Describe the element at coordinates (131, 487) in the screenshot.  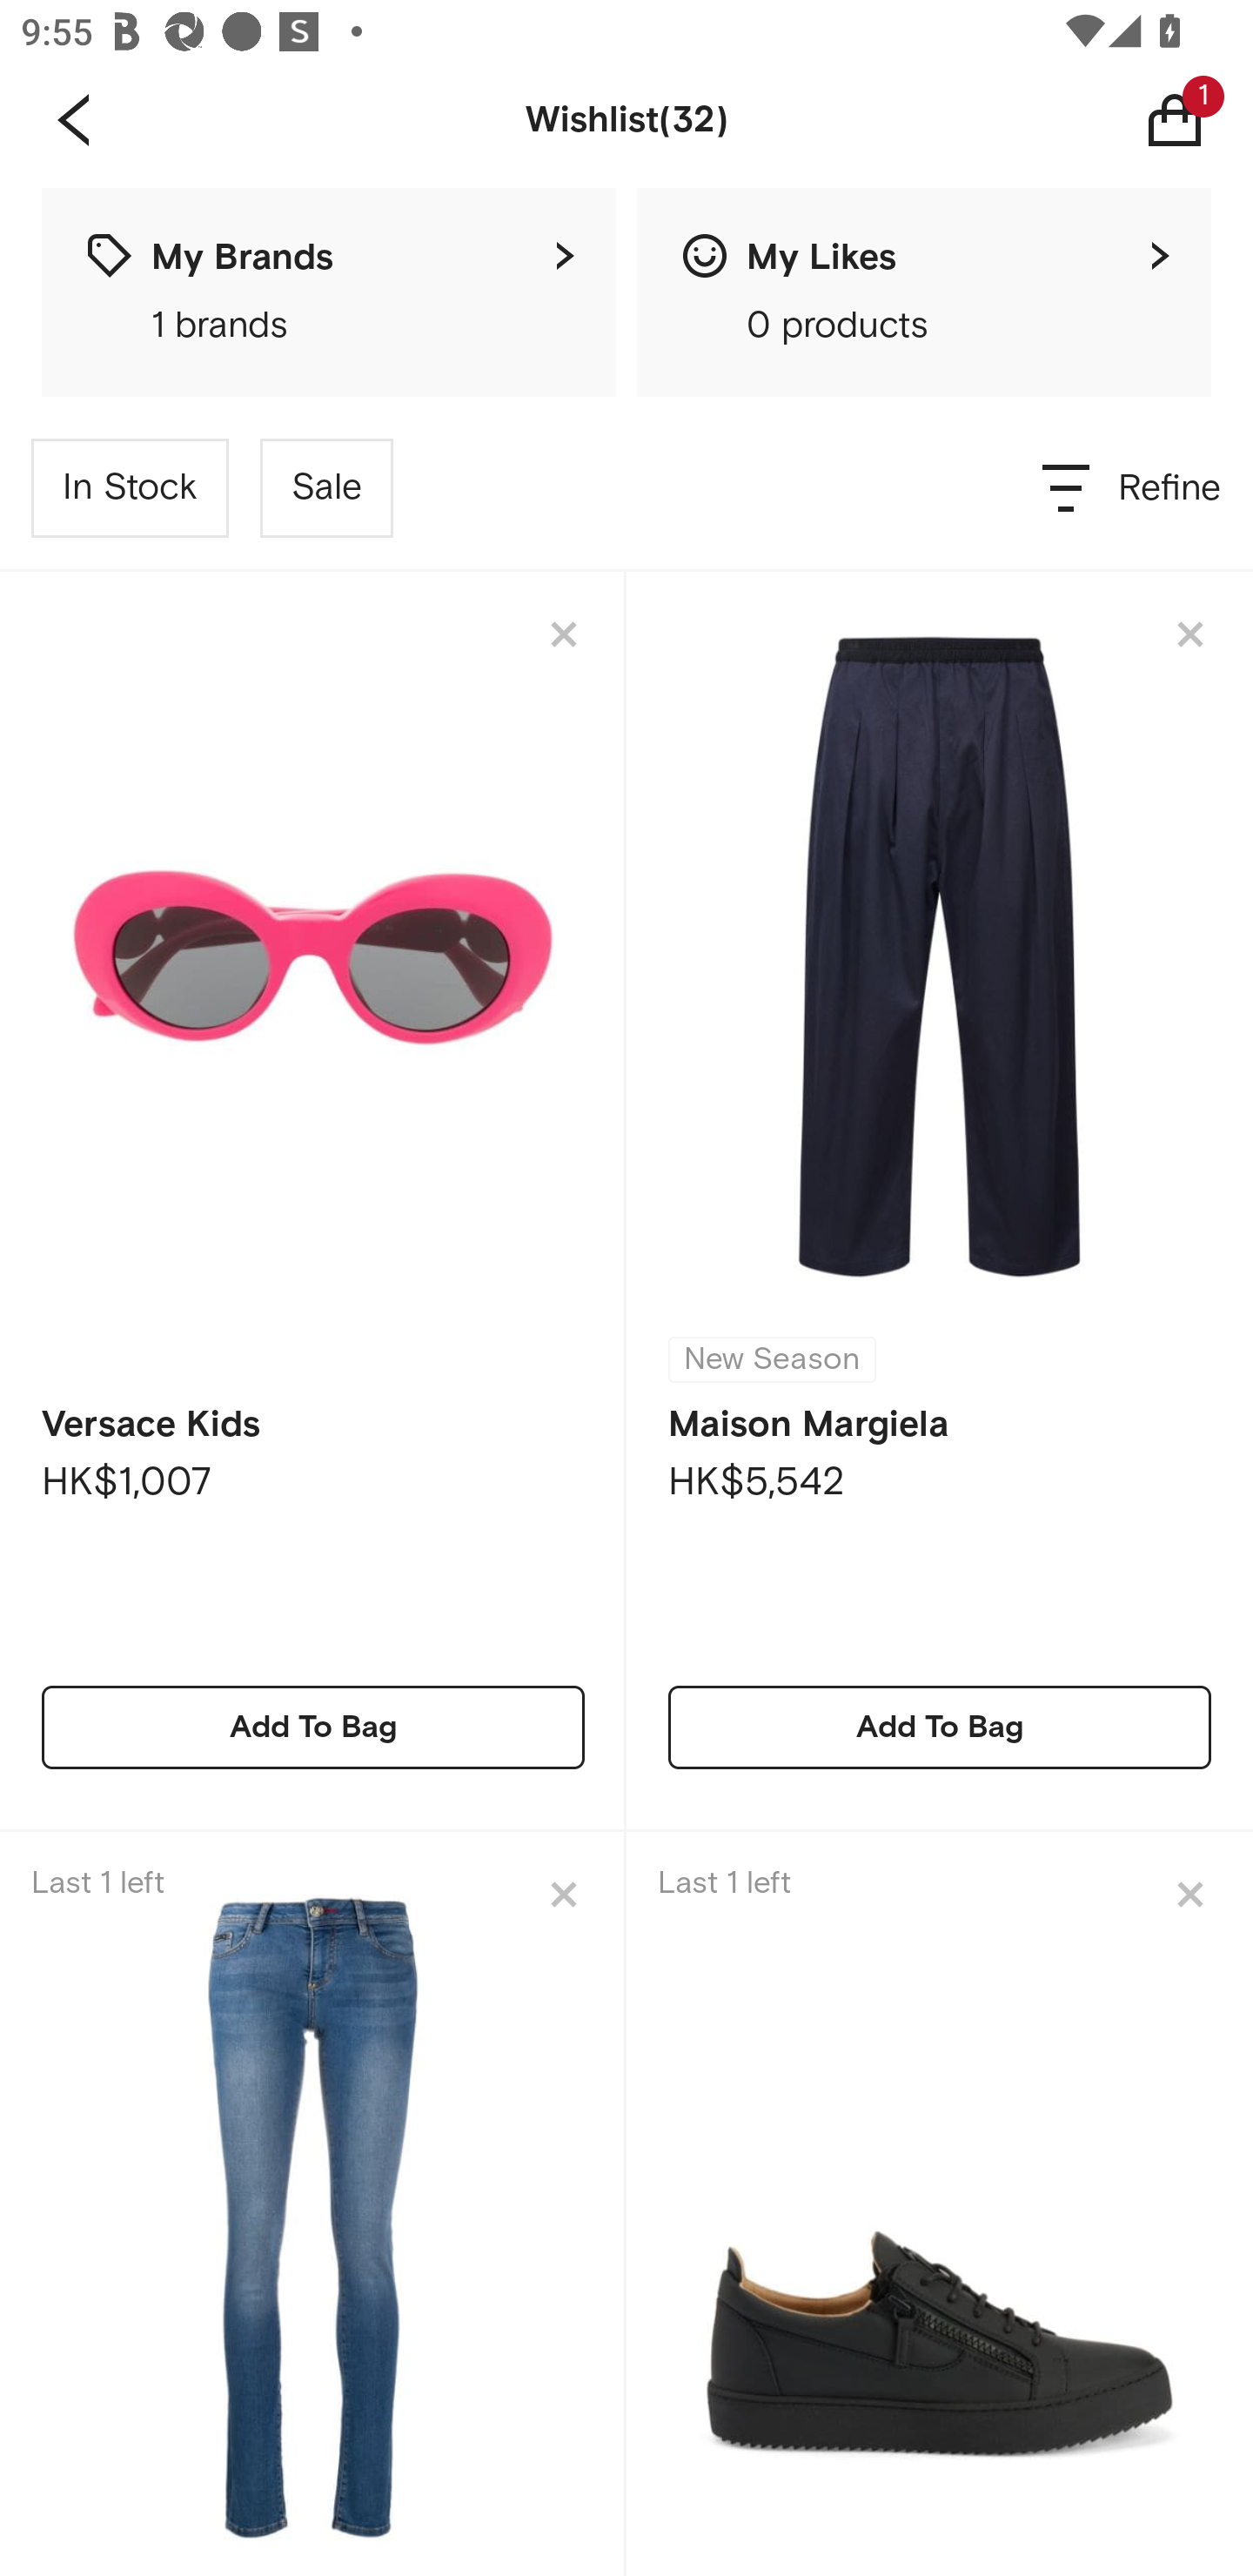
I see `In Stock` at that location.